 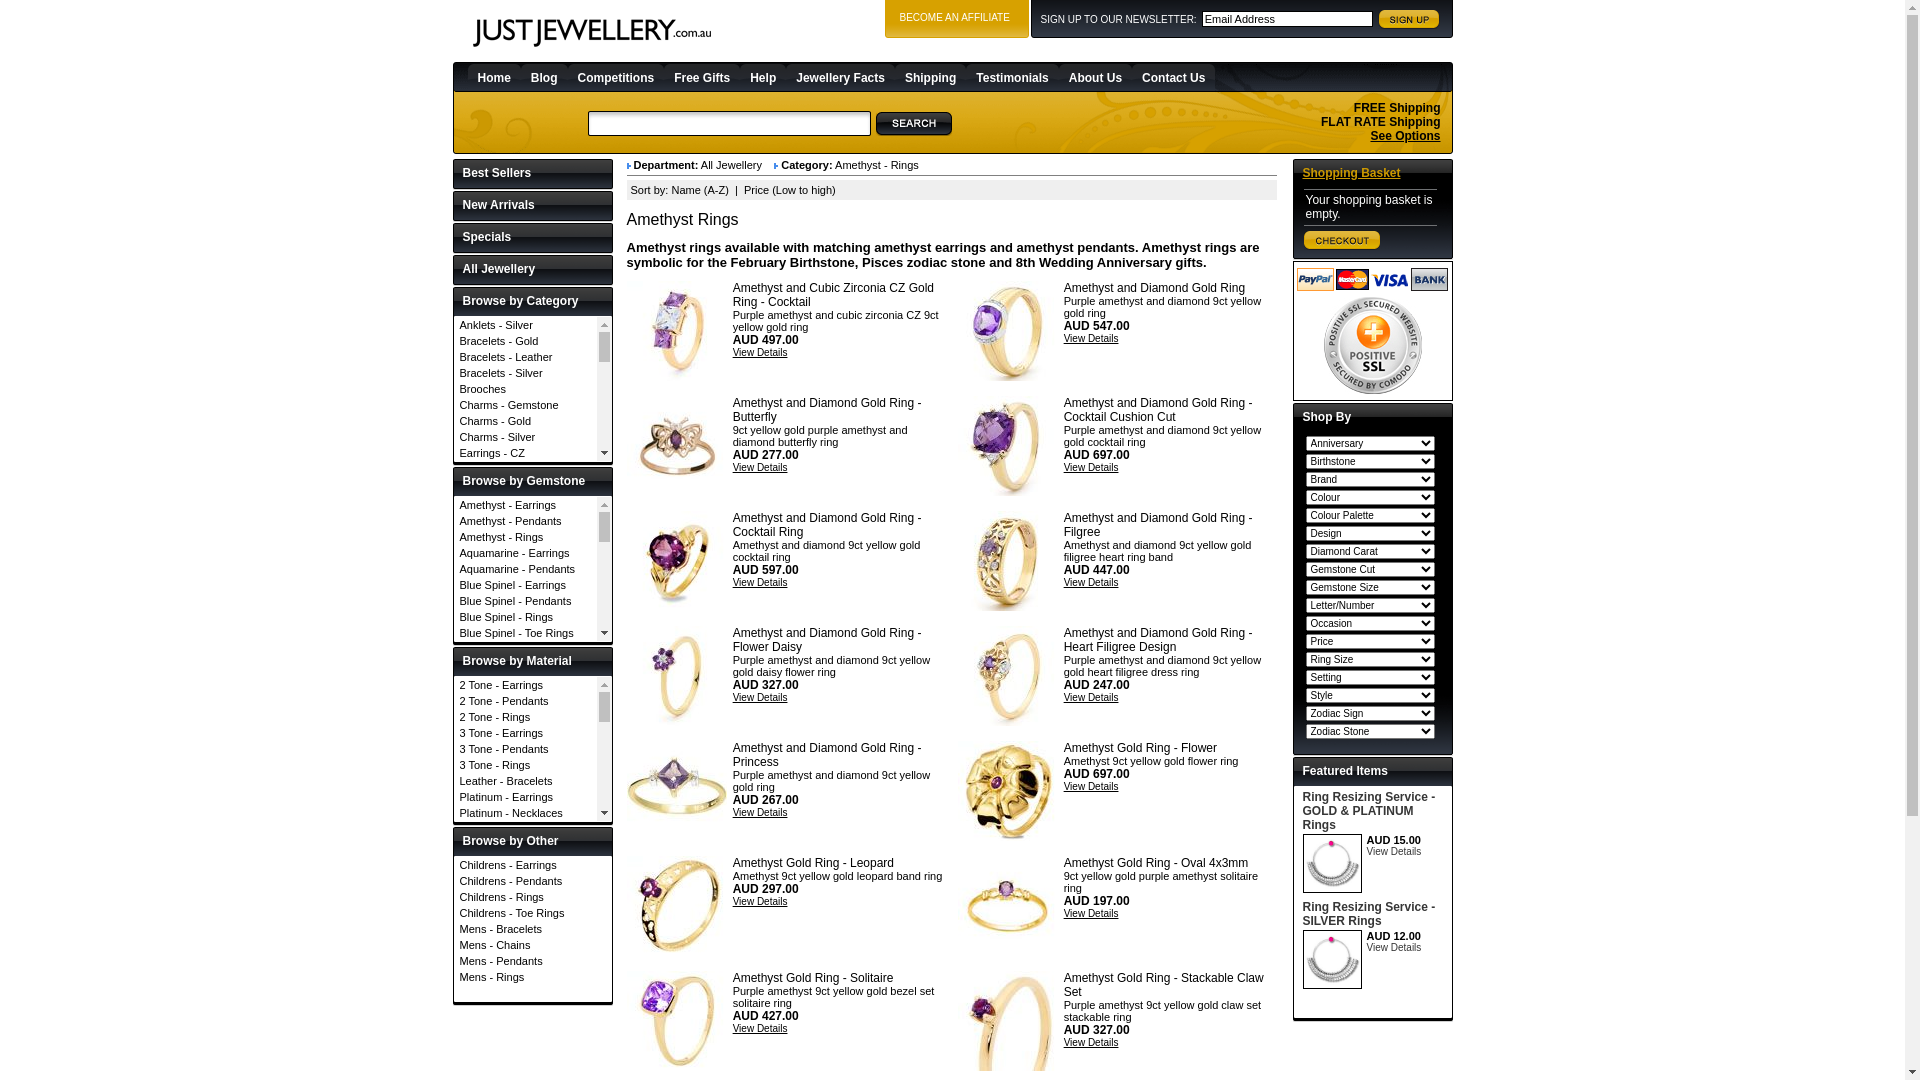 What do you see at coordinates (526, 701) in the screenshot?
I see `2 Tone - Pendants` at bounding box center [526, 701].